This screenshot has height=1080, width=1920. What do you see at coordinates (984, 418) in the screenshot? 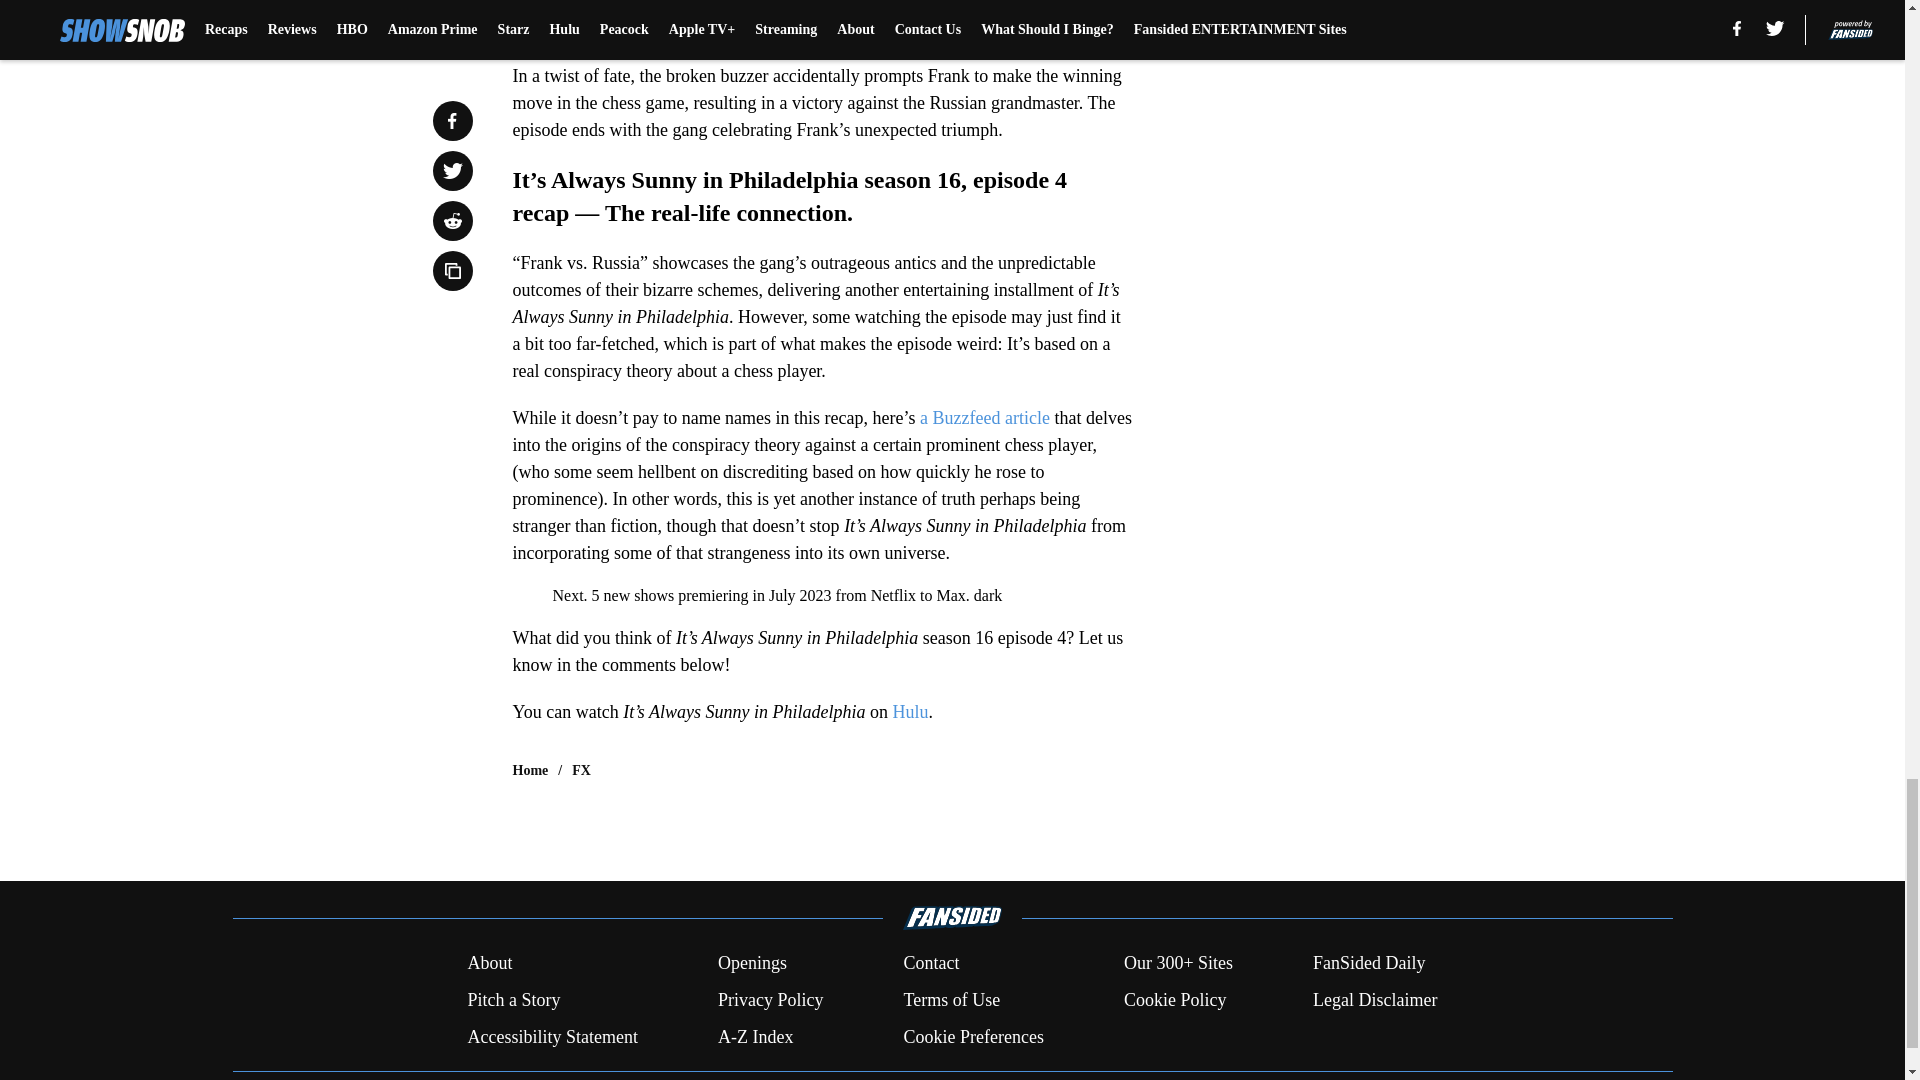
I see `a Buzzfeed article` at bounding box center [984, 418].